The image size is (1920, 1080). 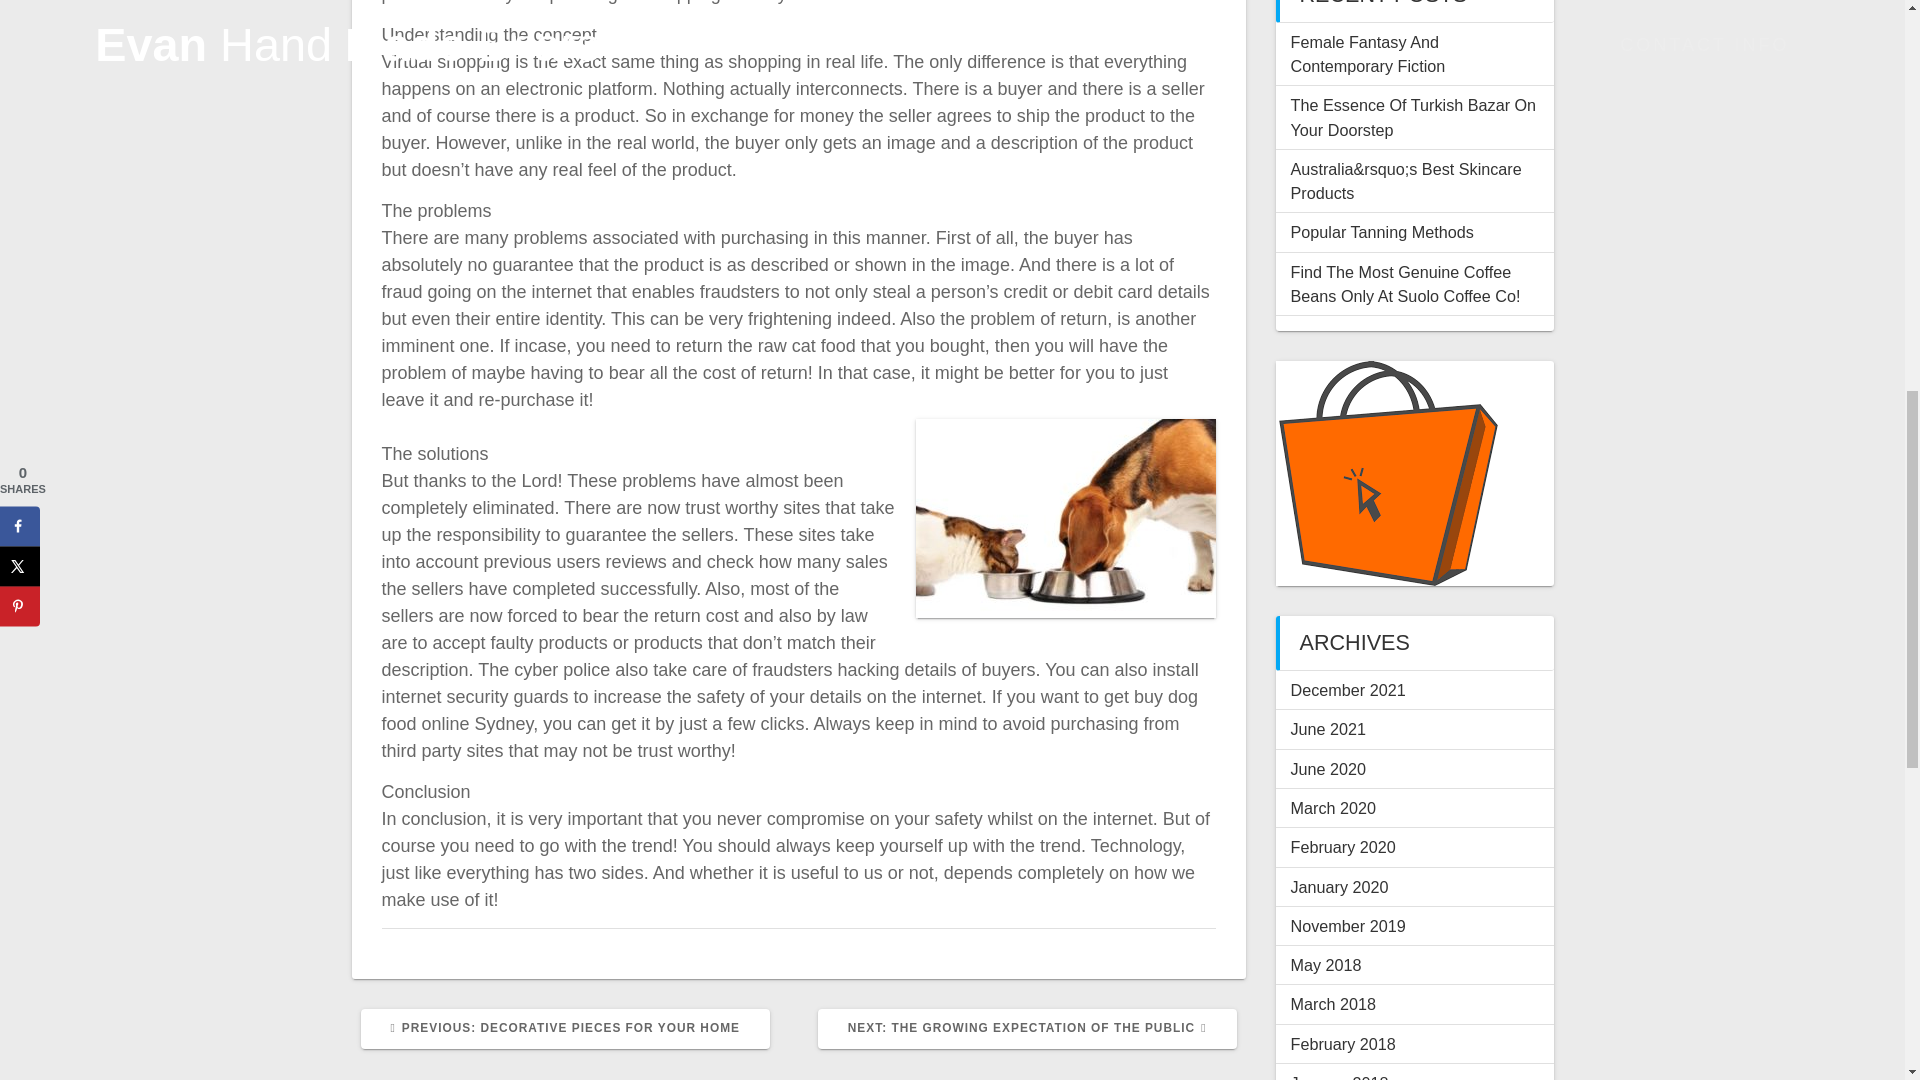 What do you see at coordinates (1328, 728) in the screenshot?
I see `June 2021` at bounding box center [1328, 728].